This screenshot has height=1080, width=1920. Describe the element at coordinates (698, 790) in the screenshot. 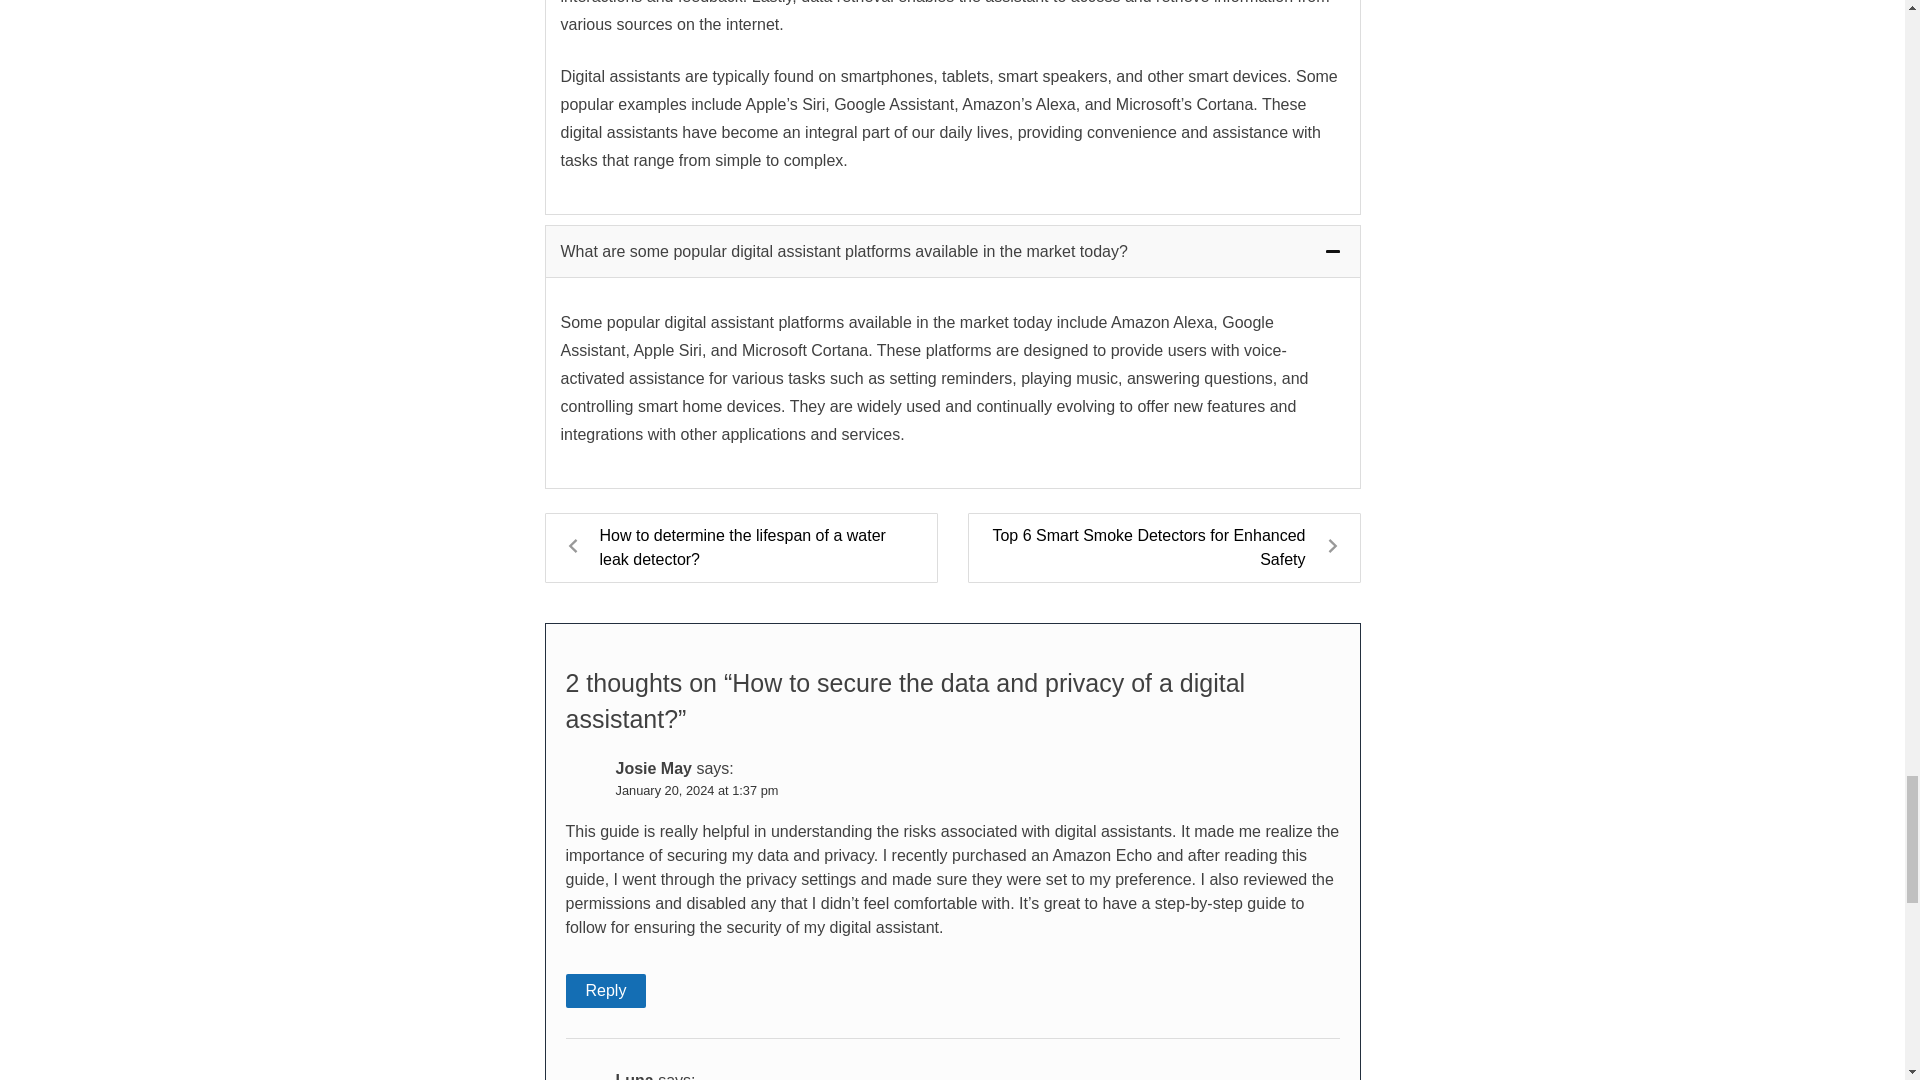

I see `January 20, 2024 at 1:37 pm` at that location.